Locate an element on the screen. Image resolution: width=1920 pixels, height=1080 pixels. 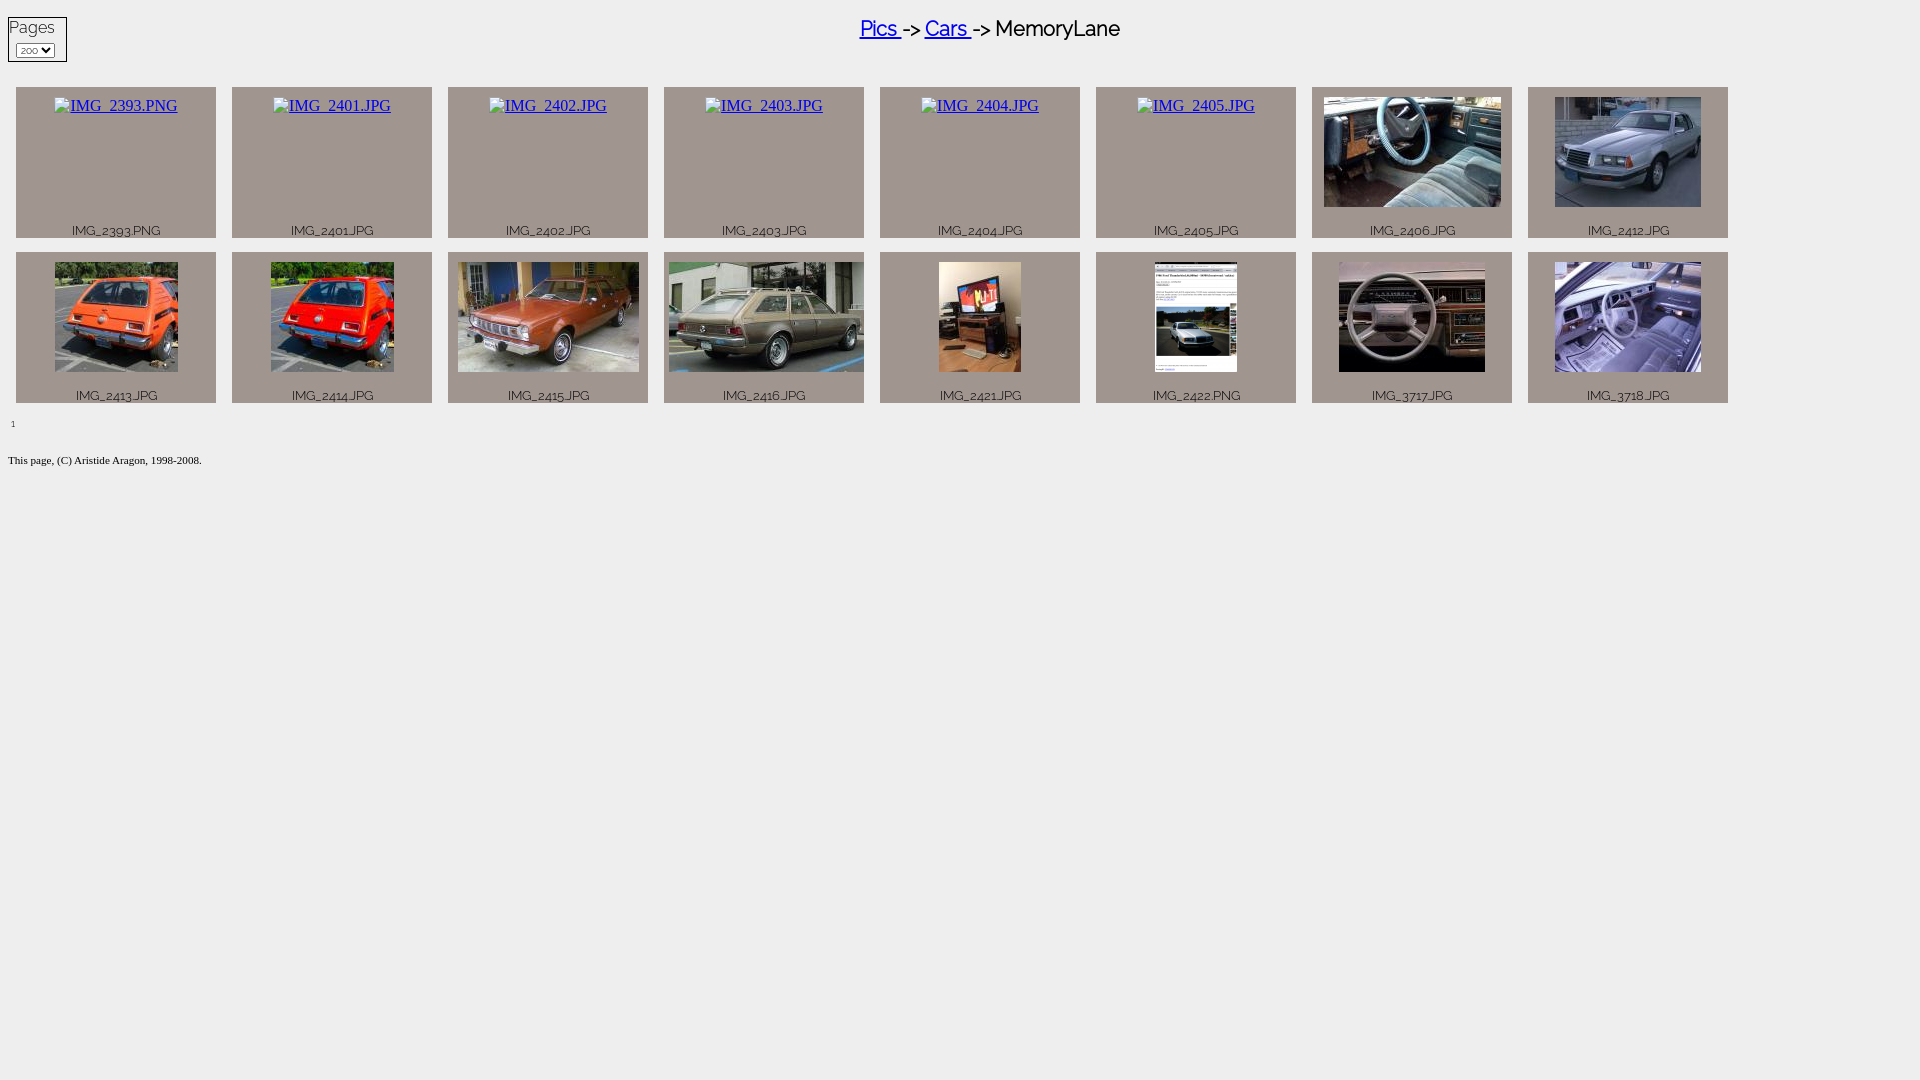
Pics is located at coordinates (881, 29).